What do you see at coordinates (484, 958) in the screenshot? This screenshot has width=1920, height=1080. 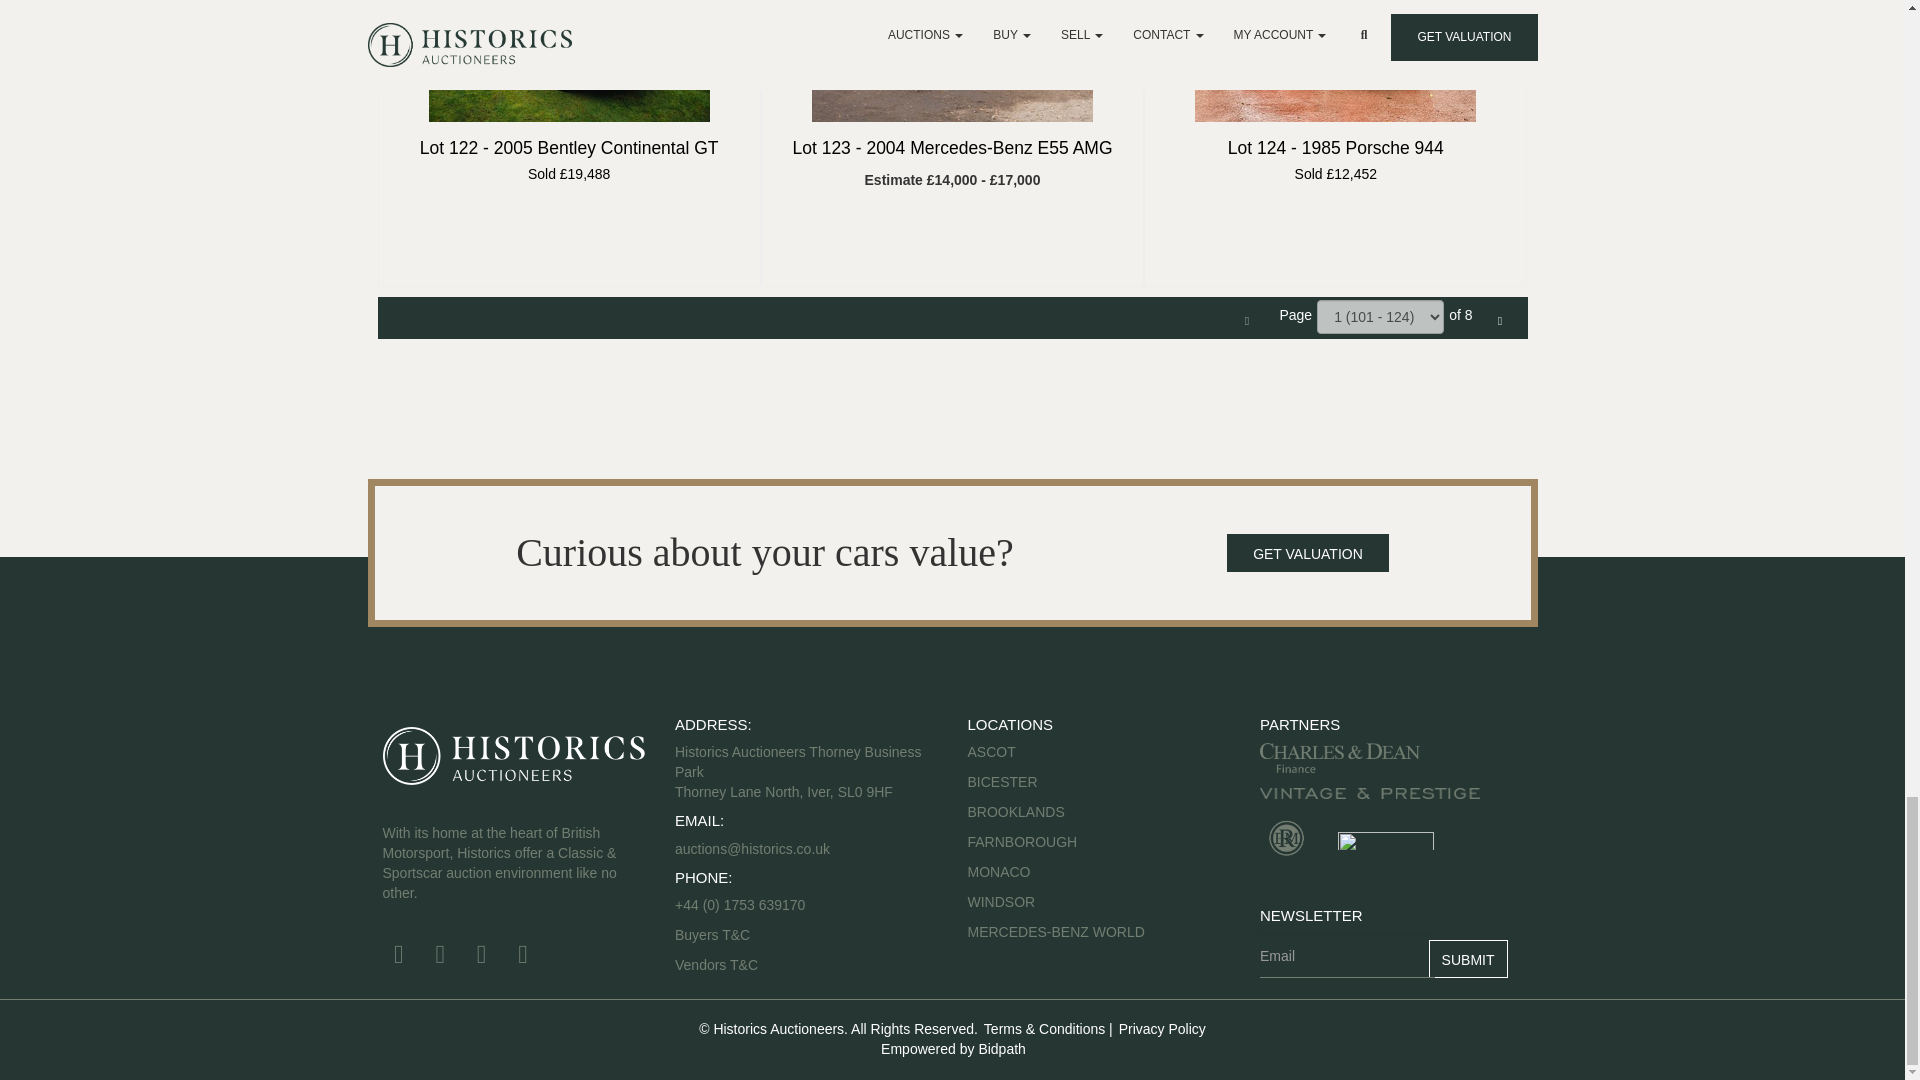 I see `Go to our youtube page` at bounding box center [484, 958].